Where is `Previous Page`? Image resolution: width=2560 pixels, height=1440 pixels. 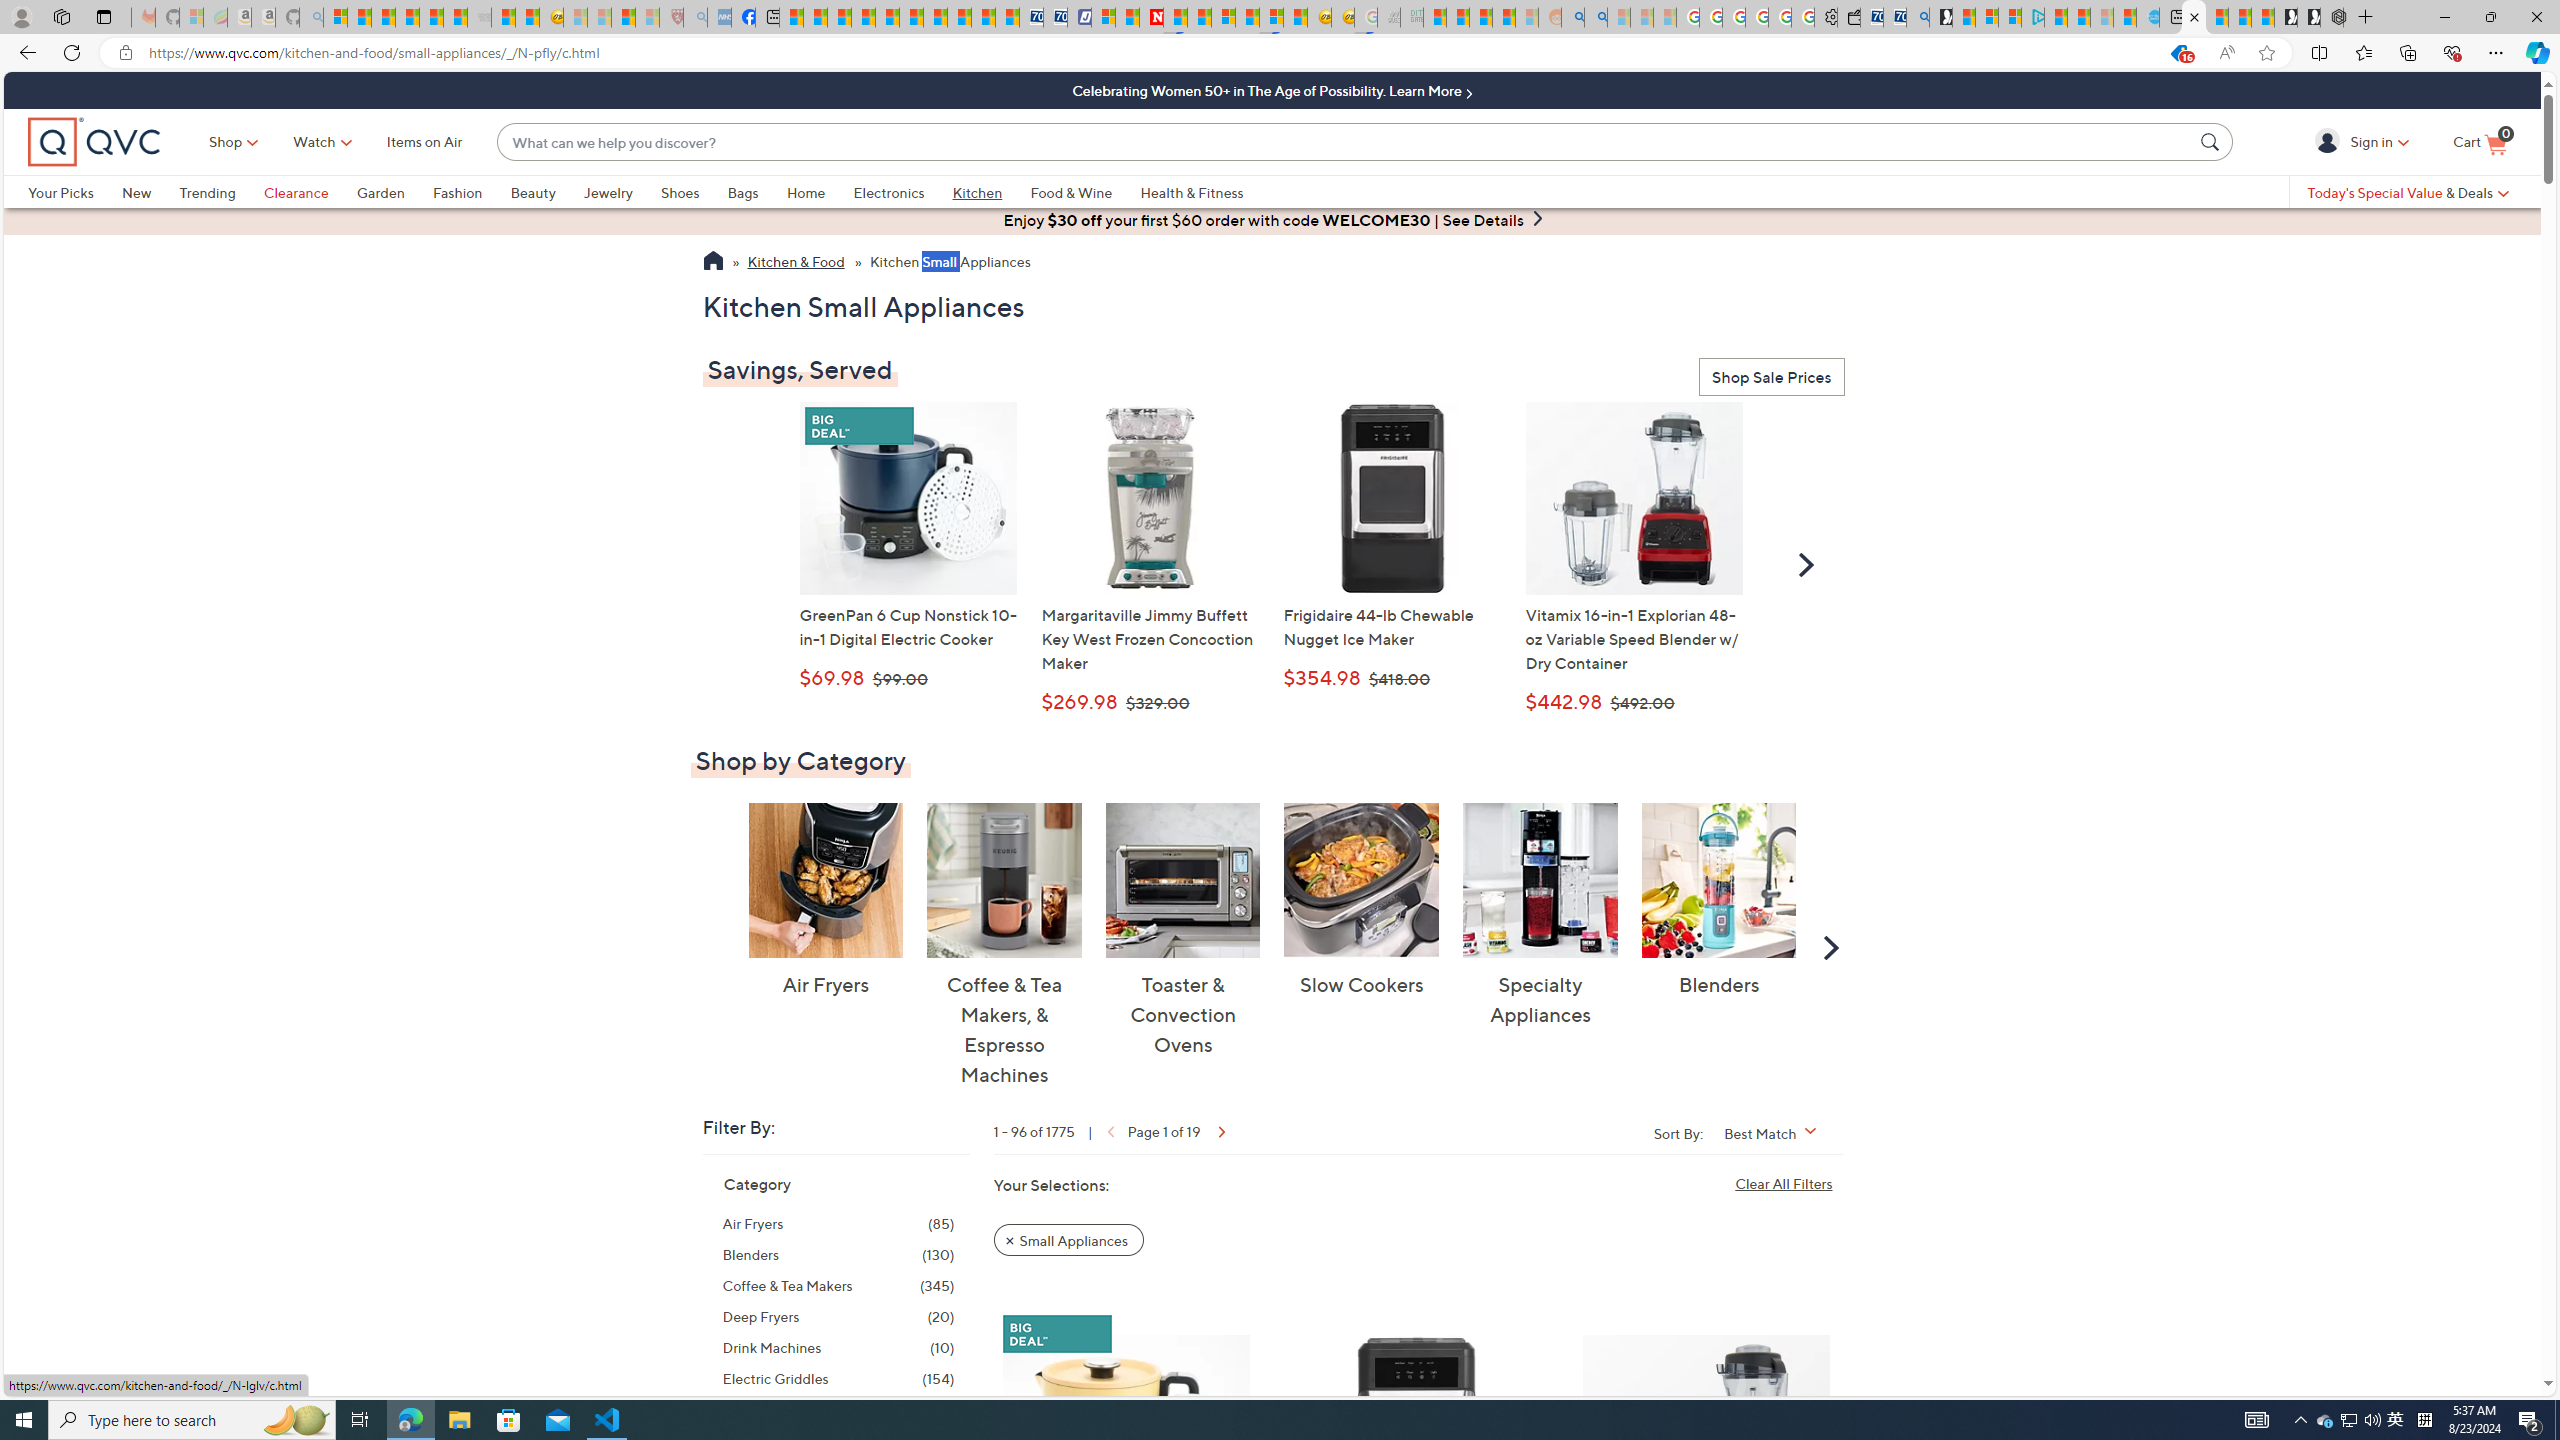
Previous Page is located at coordinates (1108, 1130).